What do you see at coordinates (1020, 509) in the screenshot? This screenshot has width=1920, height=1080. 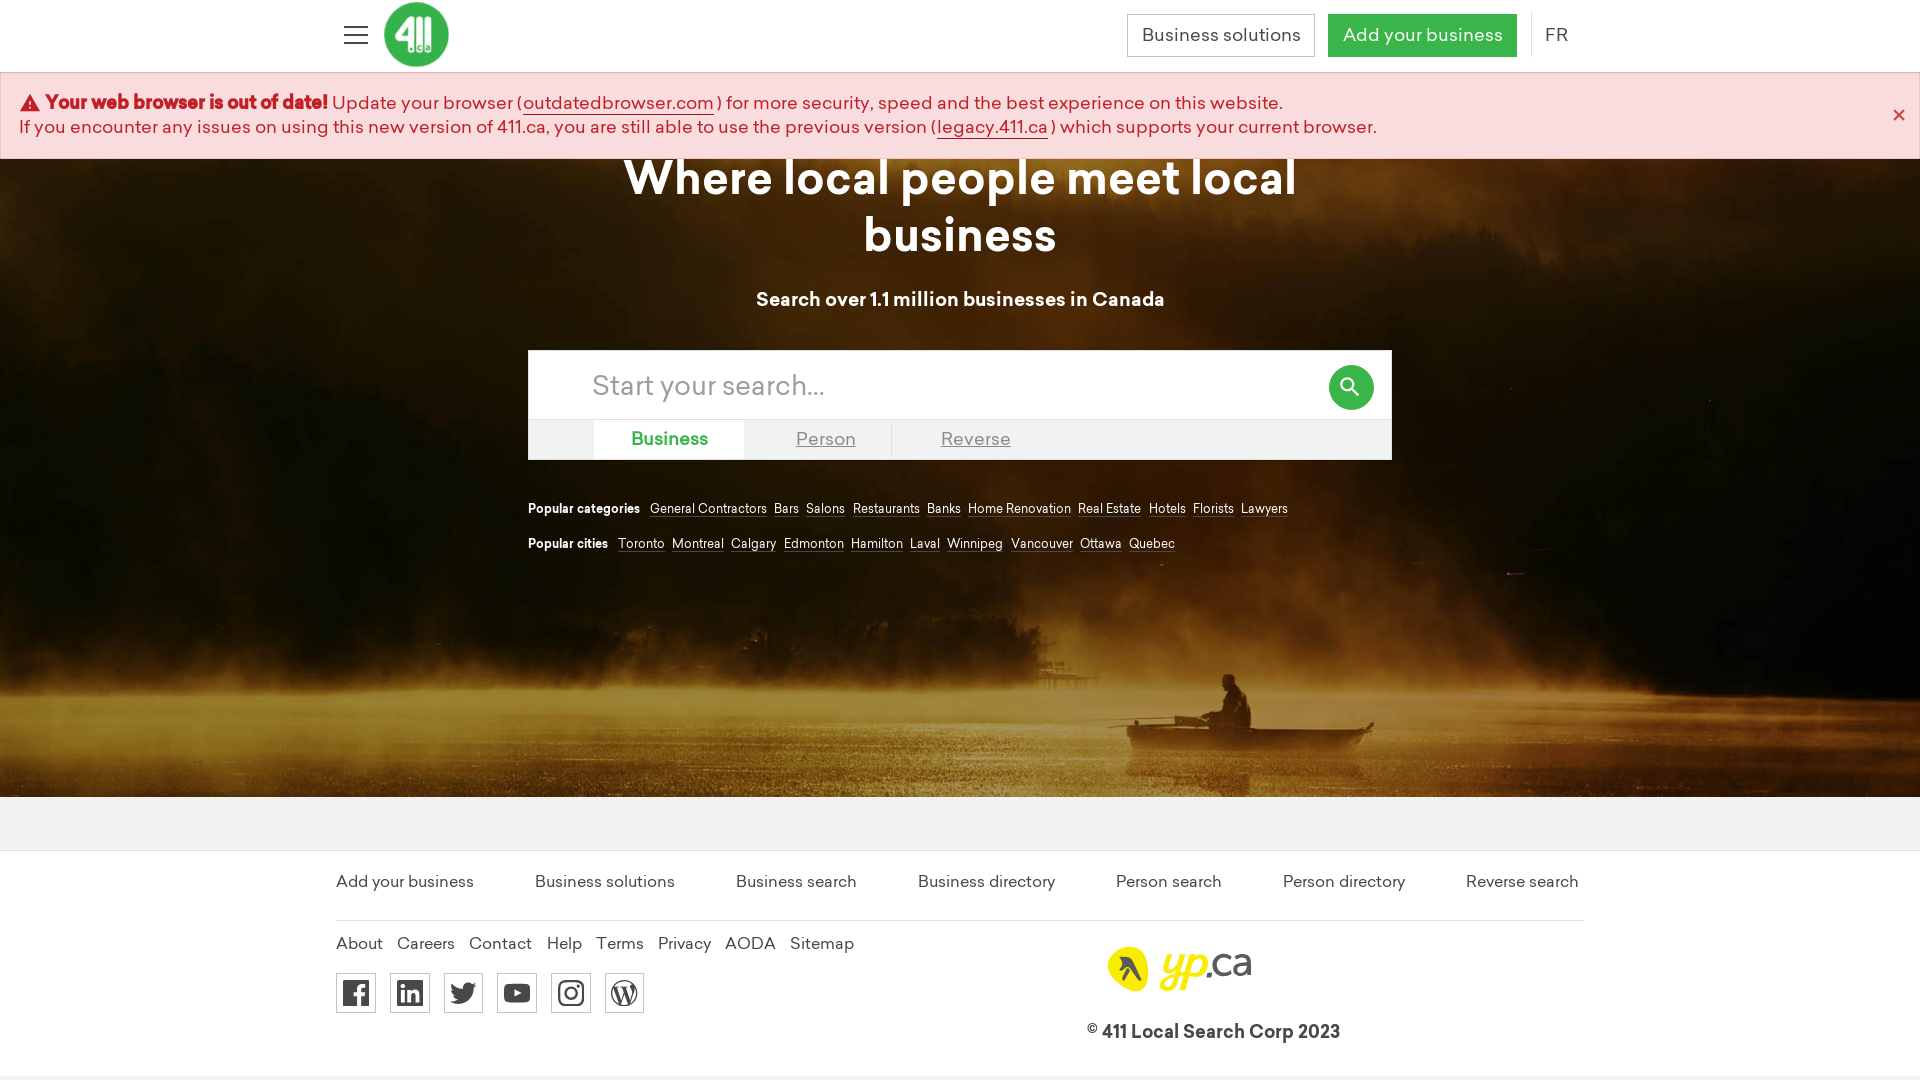 I see `Home Renovation` at bounding box center [1020, 509].